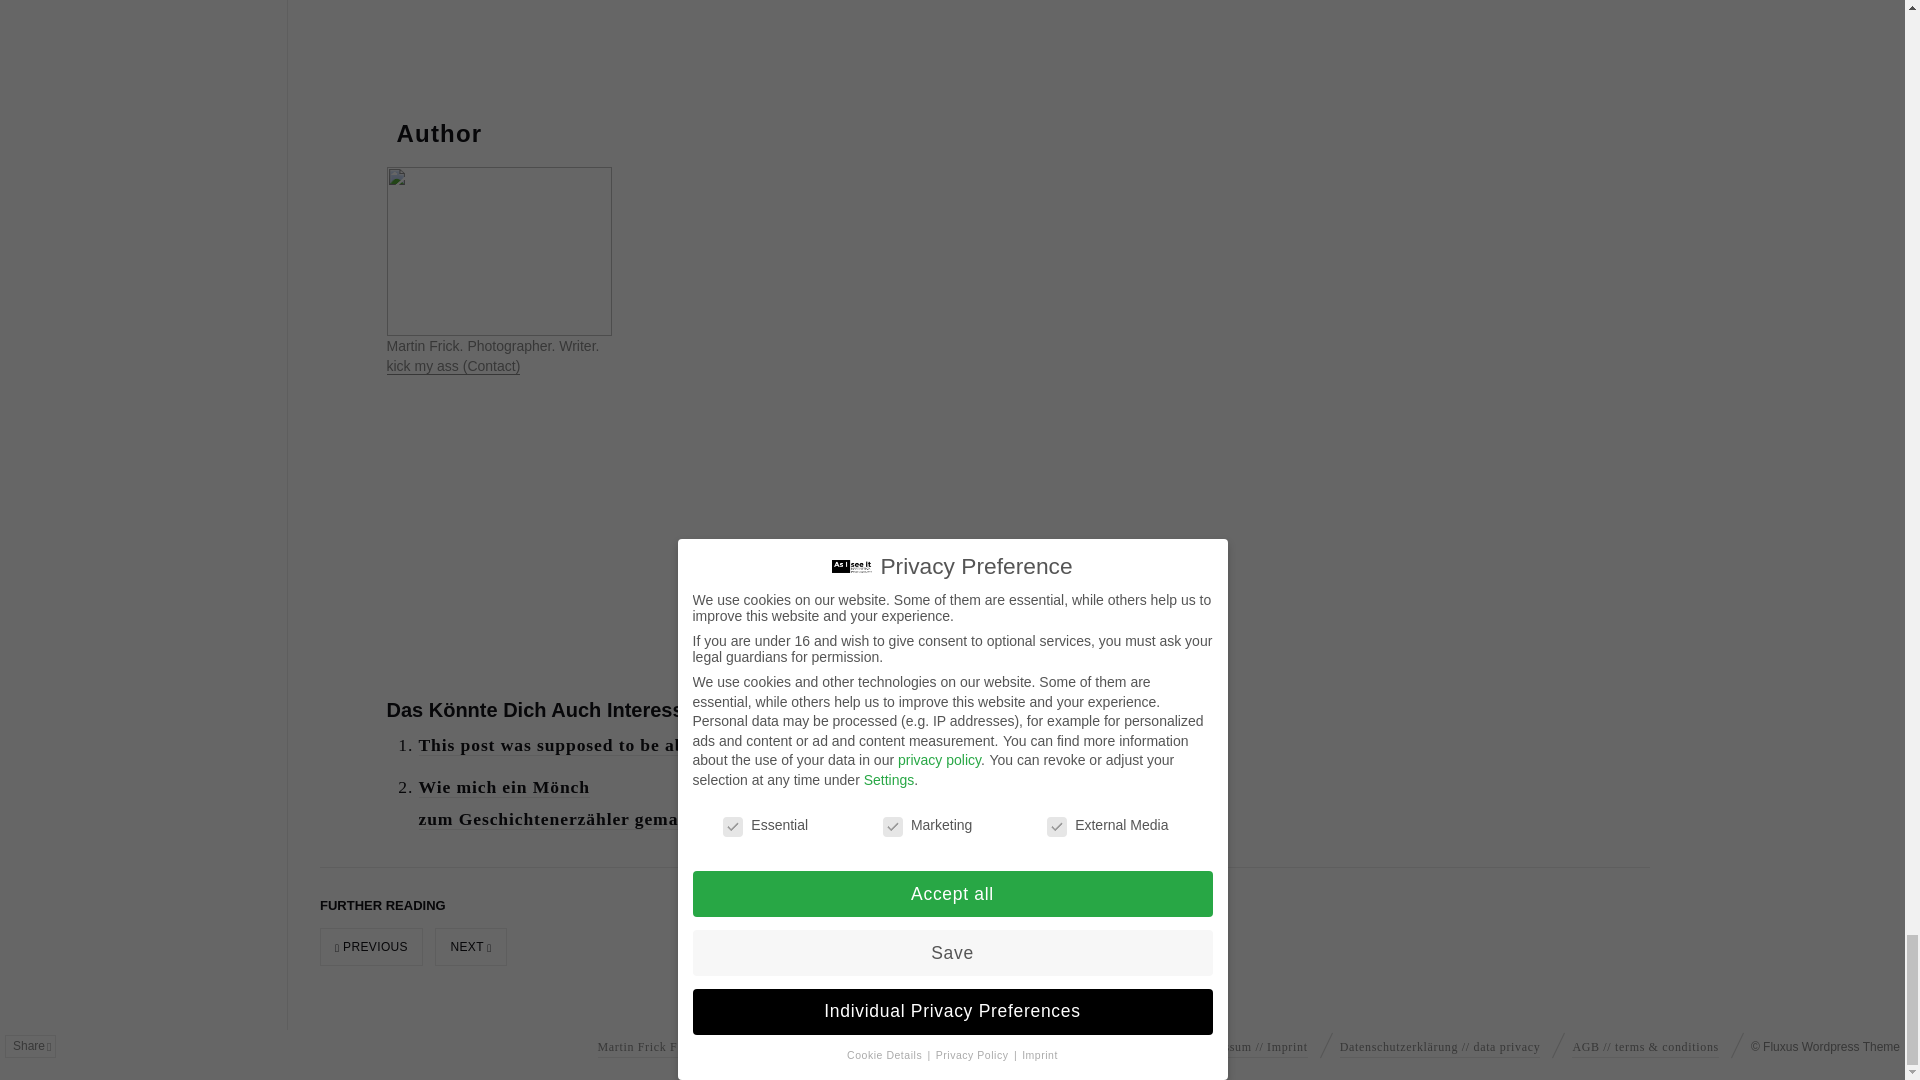 The image size is (1920, 1080). I want to click on NEXT, so click(470, 946).